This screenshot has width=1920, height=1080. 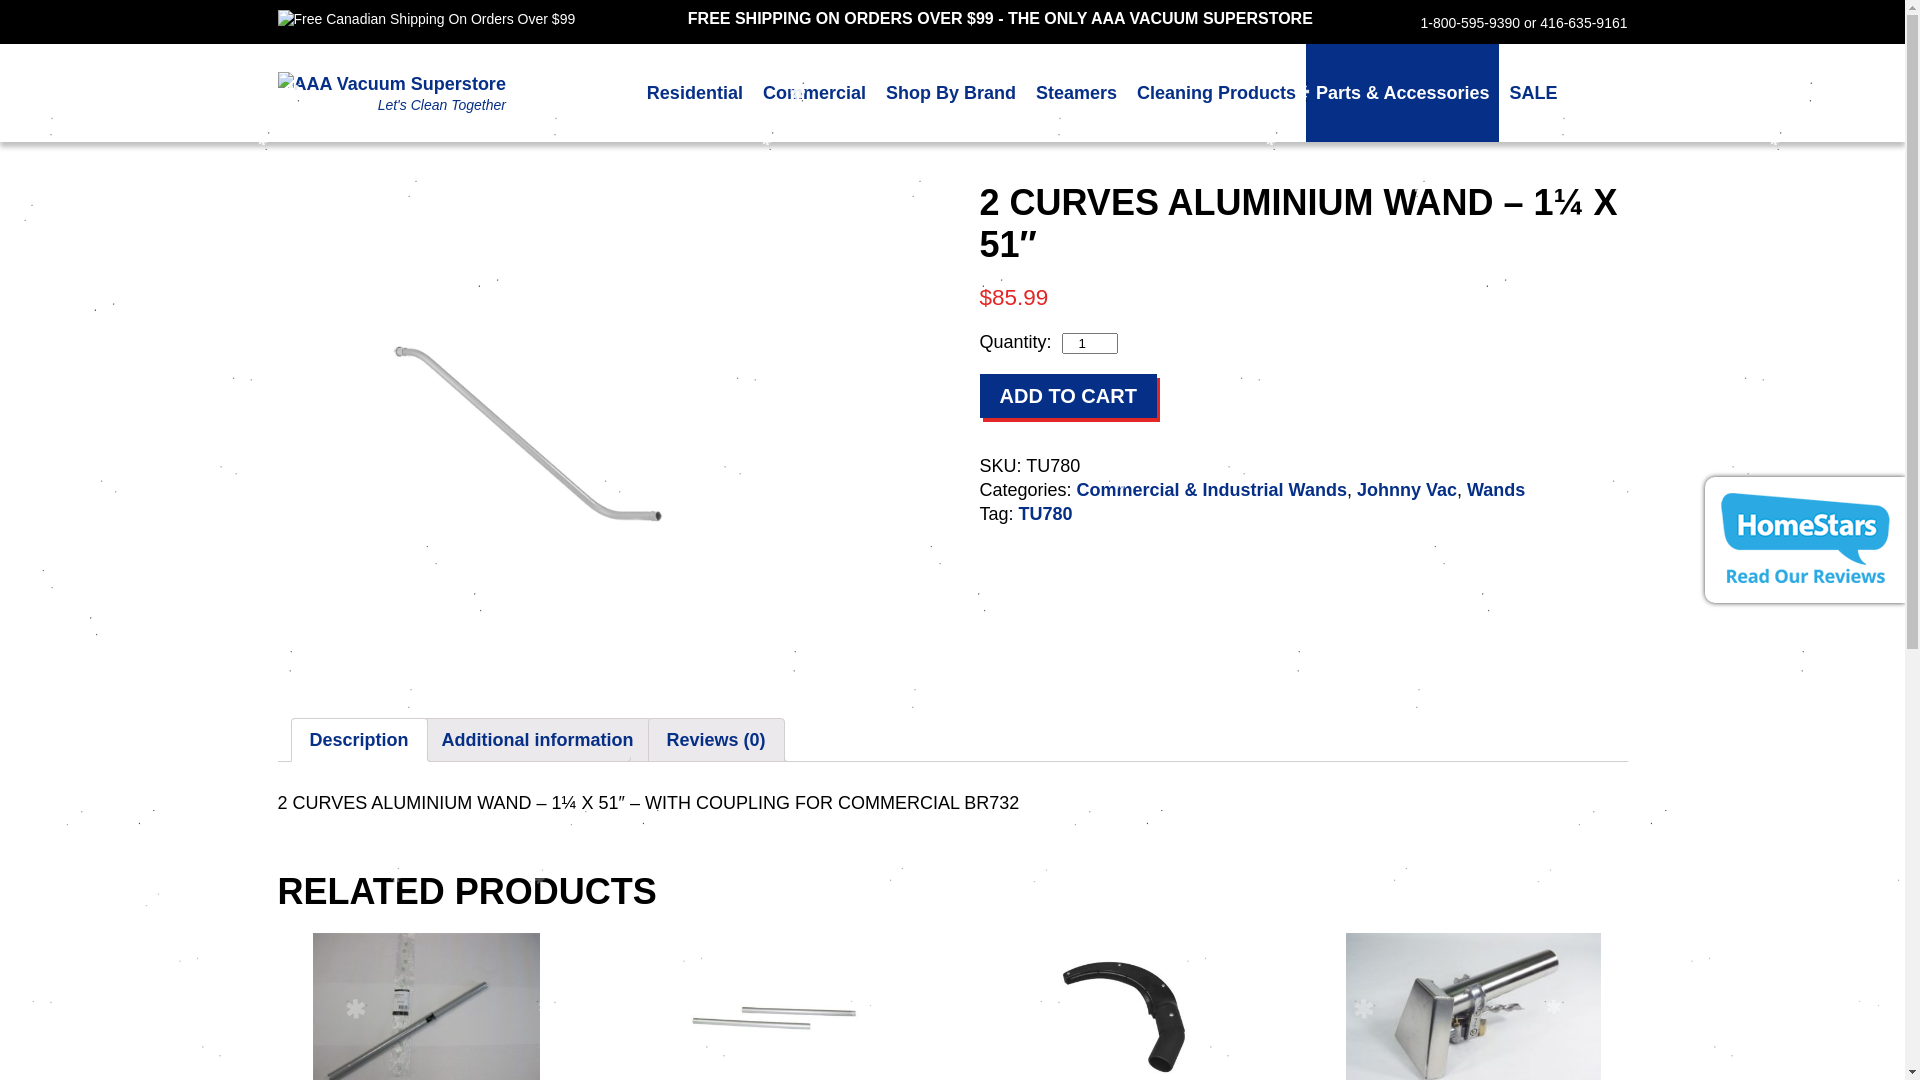 What do you see at coordinates (814, 93) in the screenshot?
I see `Commercial` at bounding box center [814, 93].